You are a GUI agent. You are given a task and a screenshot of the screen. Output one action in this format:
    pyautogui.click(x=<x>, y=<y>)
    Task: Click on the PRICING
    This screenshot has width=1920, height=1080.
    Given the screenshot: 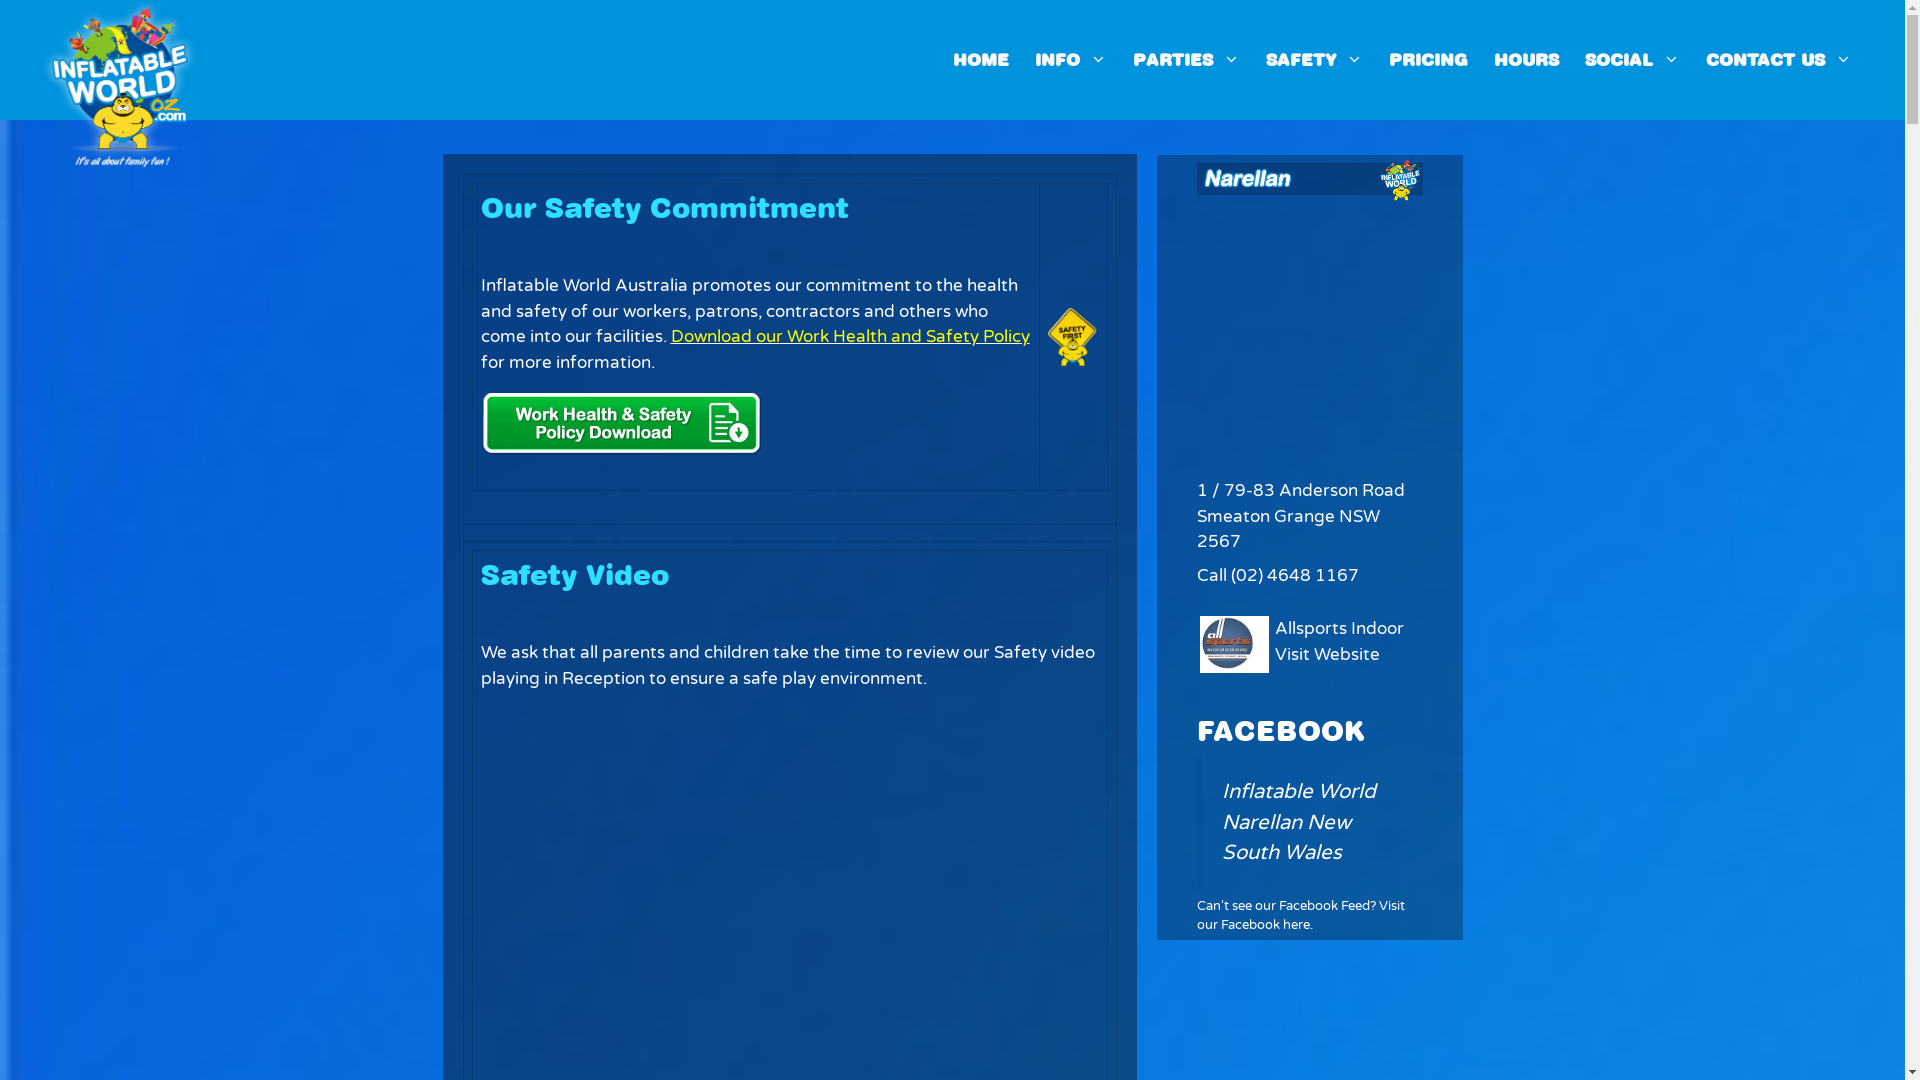 What is the action you would take?
    pyautogui.click(x=1428, y=60)
    